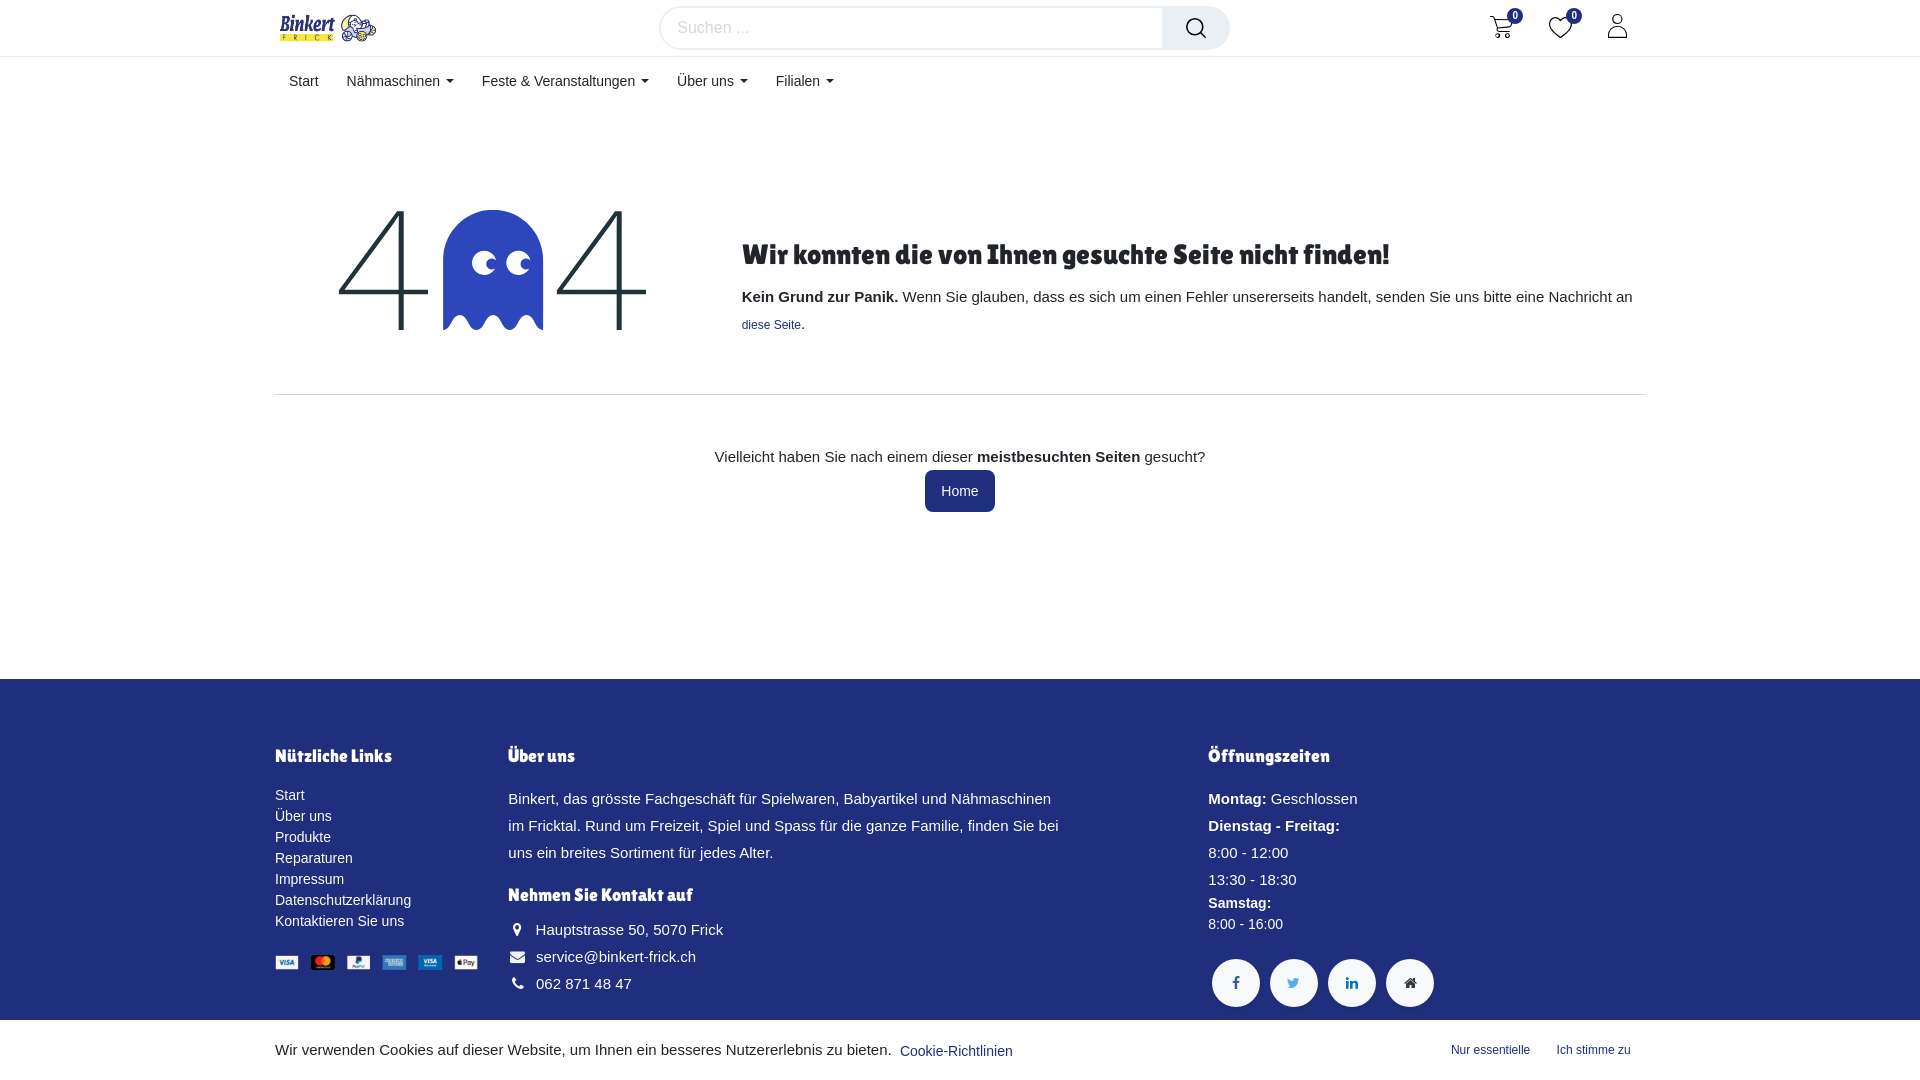 The height and width of the screenshot is (1080, 1920). What do you see at coordinates (303, 837) in the screenshot?
I see `Produkte` at bounding box center [303, 837].